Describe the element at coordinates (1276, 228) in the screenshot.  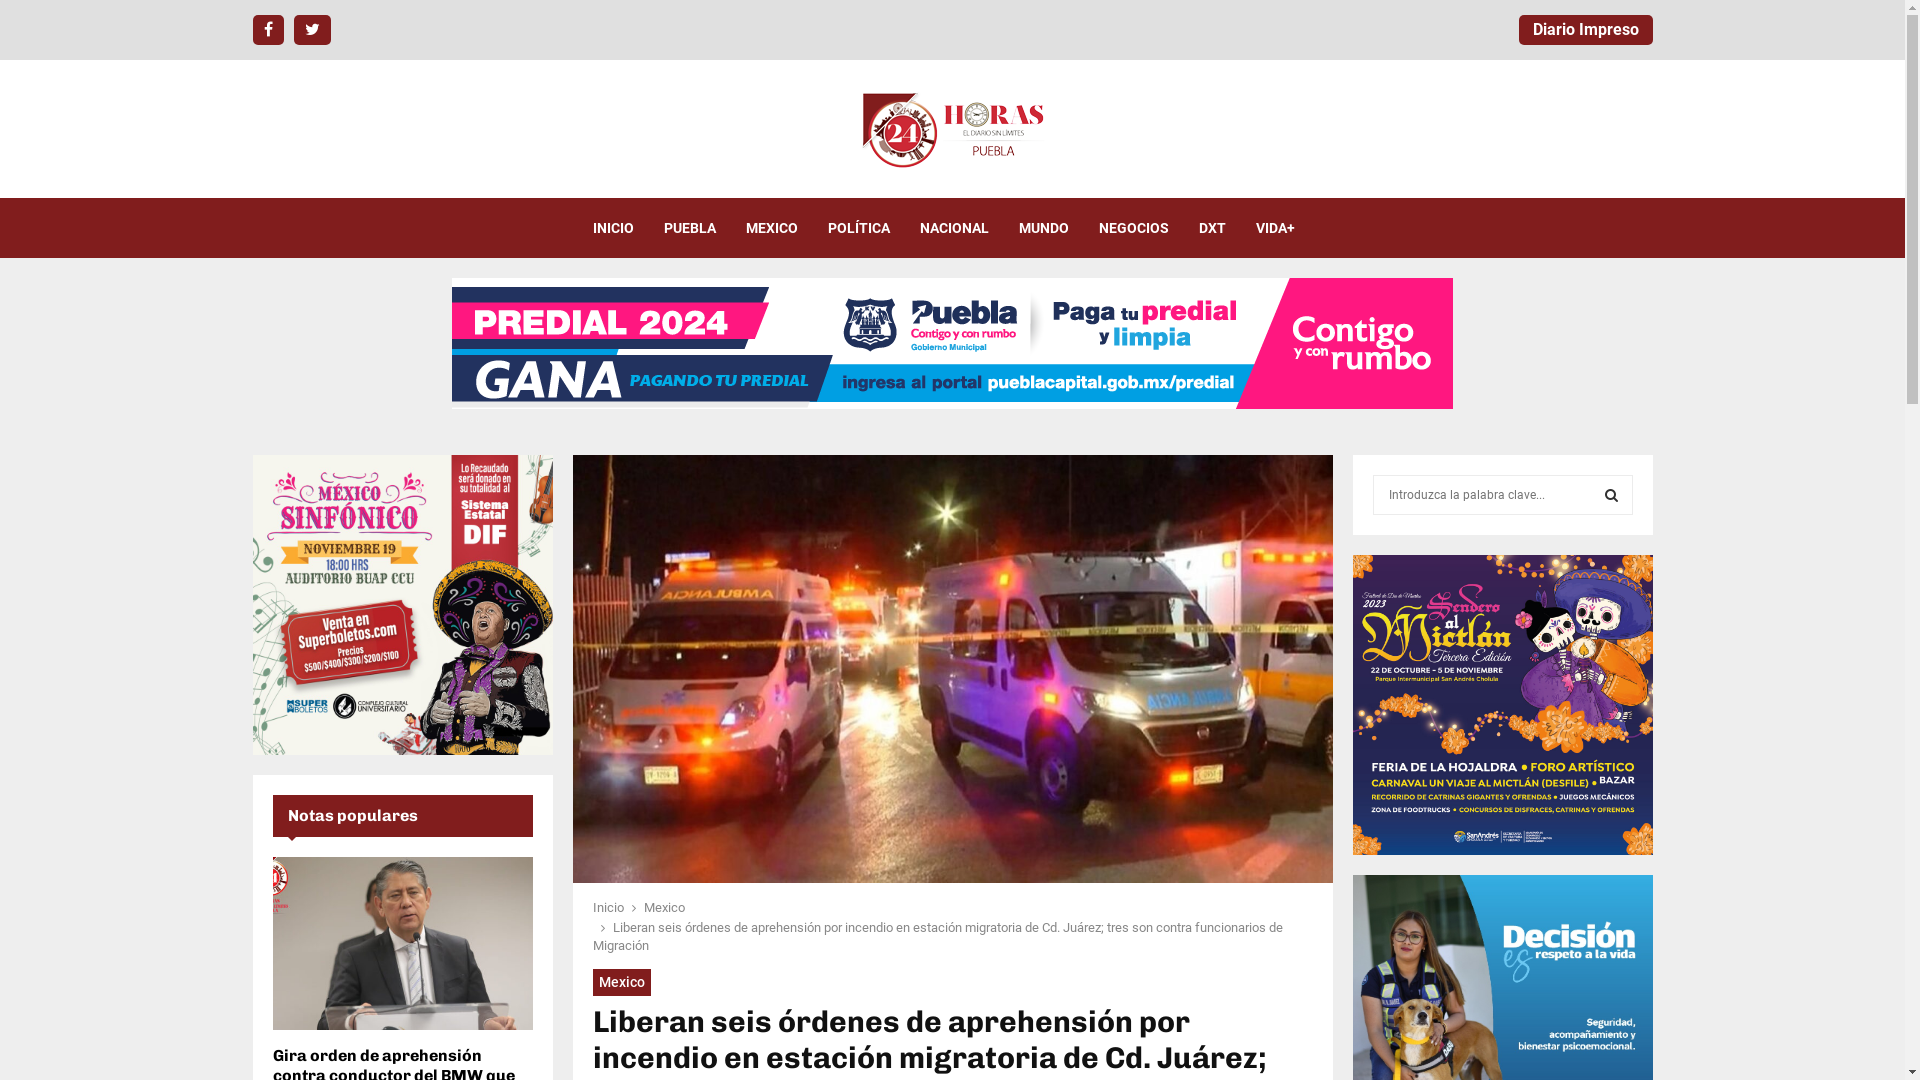
I see `VIDA+` at that location.